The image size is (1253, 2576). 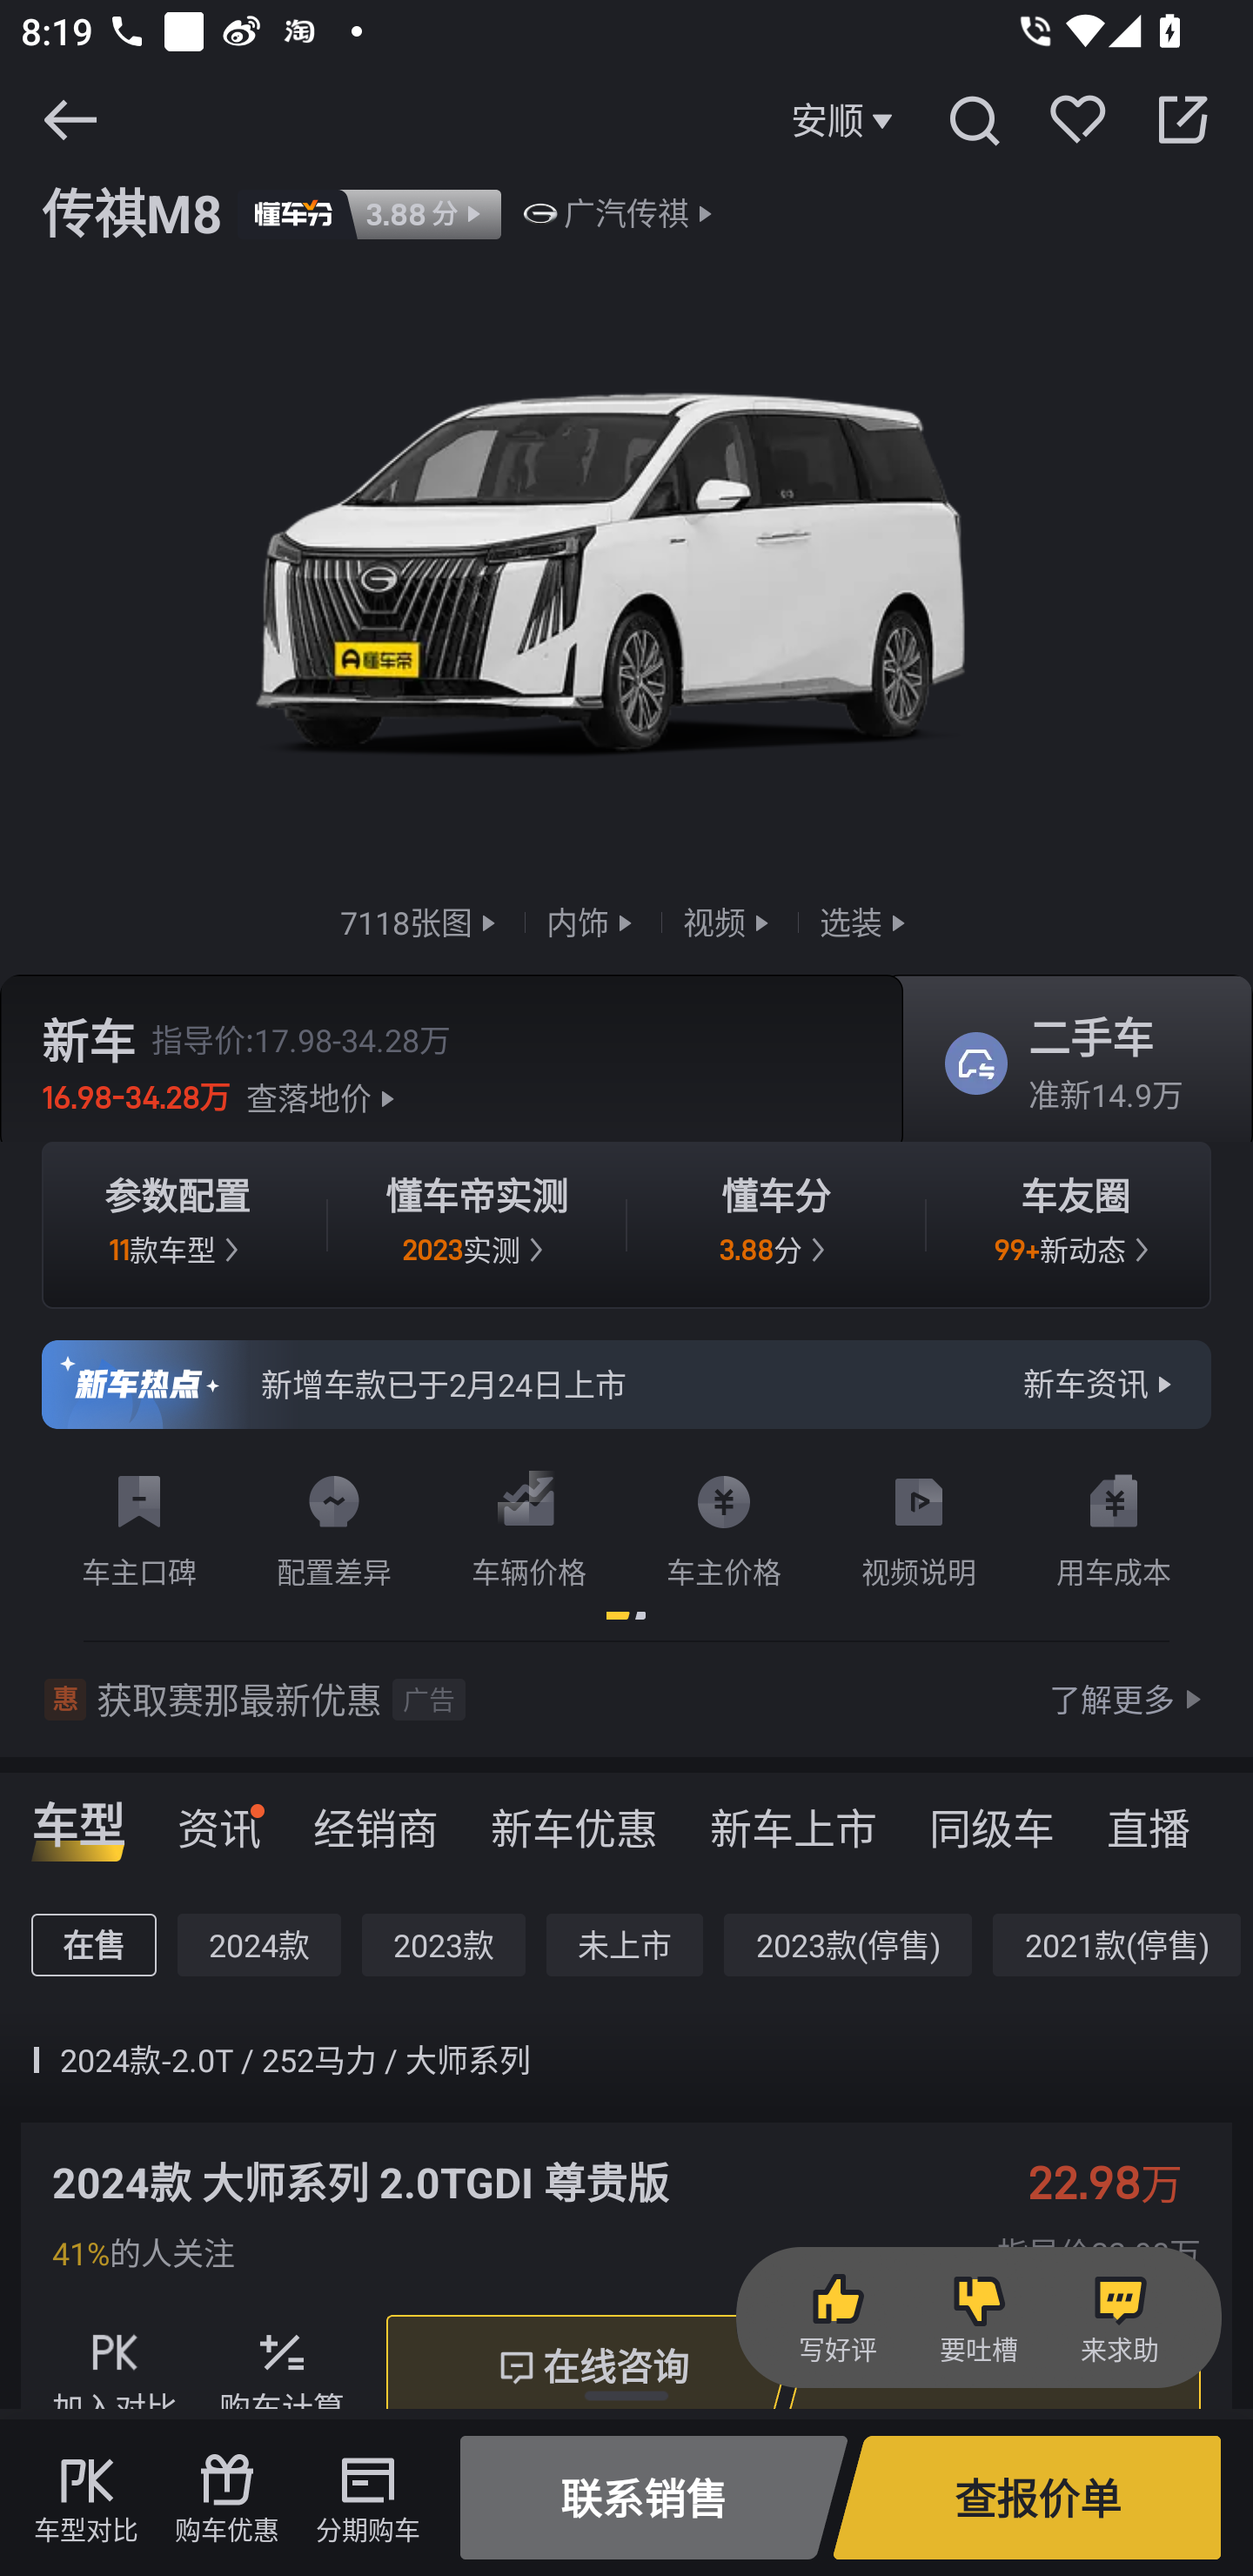 I want to click on 新车优惠, so click(x=574, y=1819).